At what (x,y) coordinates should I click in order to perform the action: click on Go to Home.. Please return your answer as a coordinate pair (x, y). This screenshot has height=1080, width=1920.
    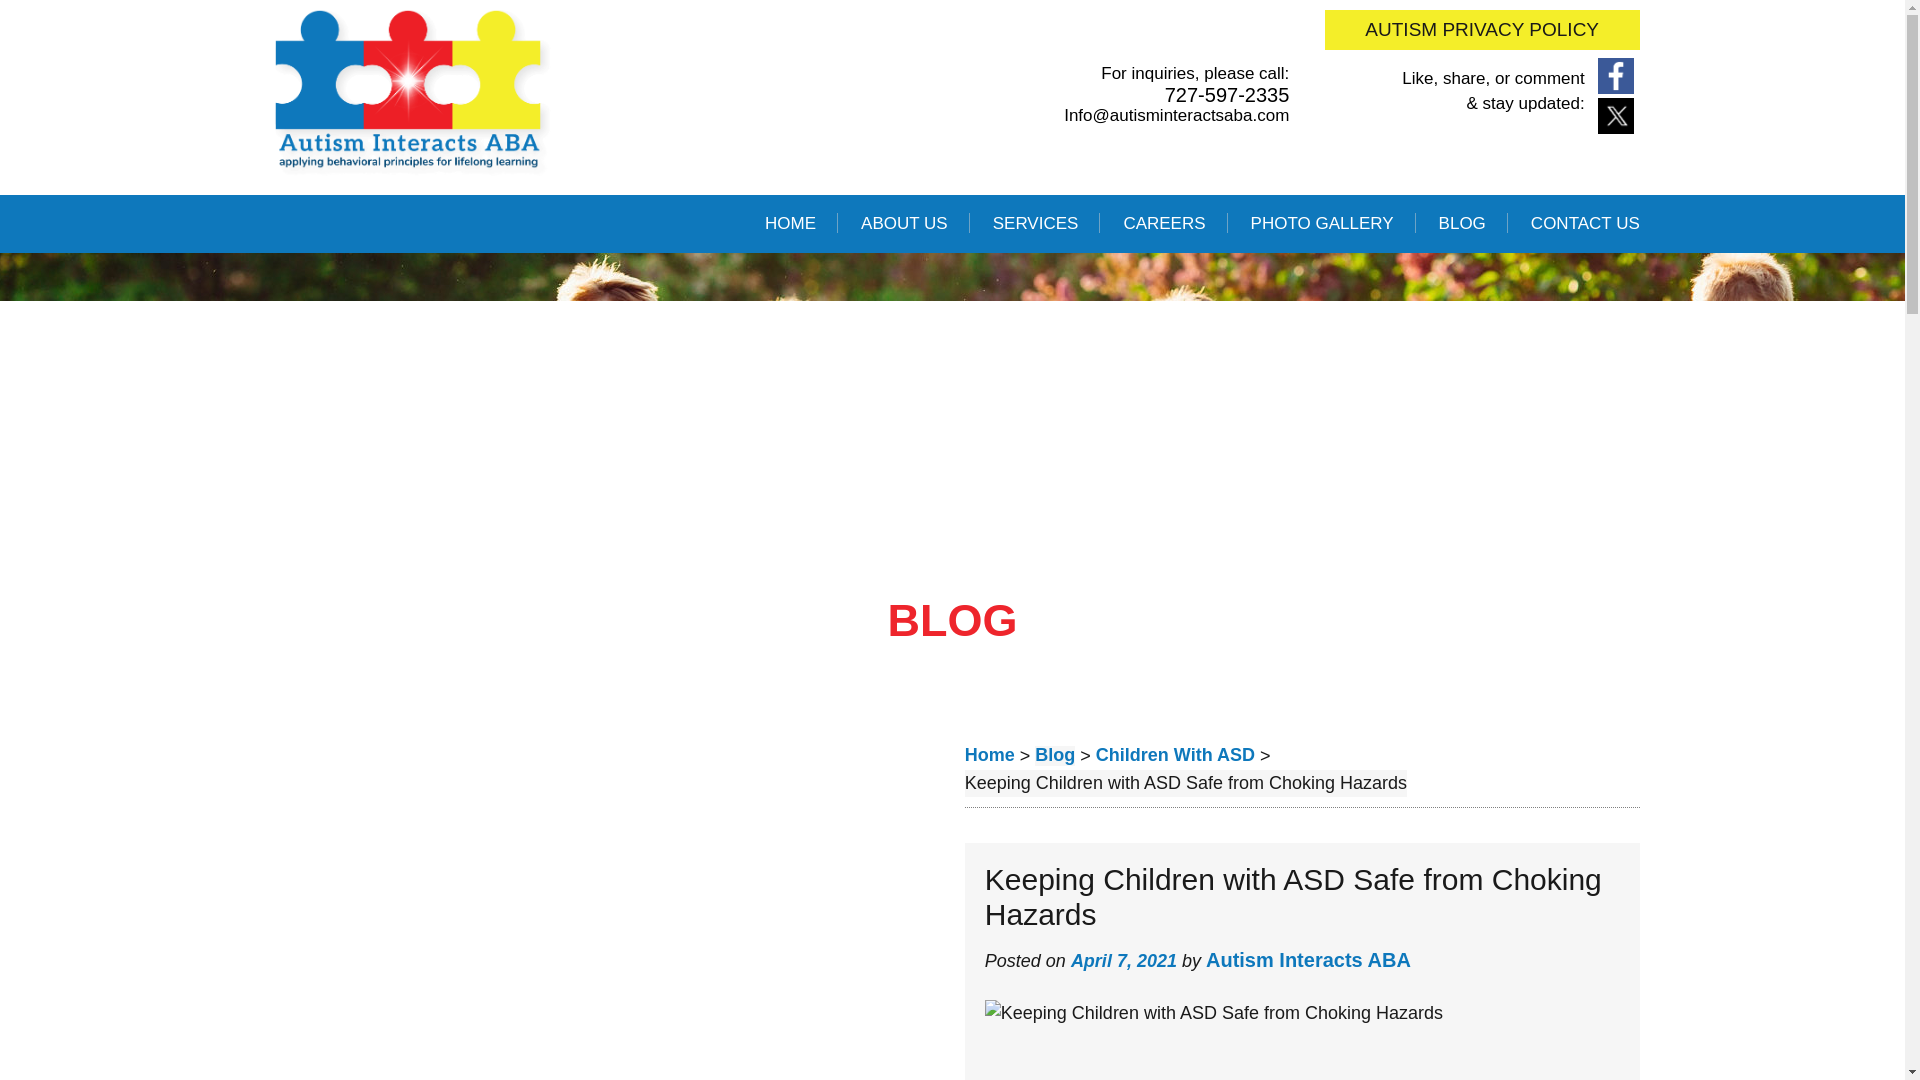
    Looking at the image, I should click on (990, 756).